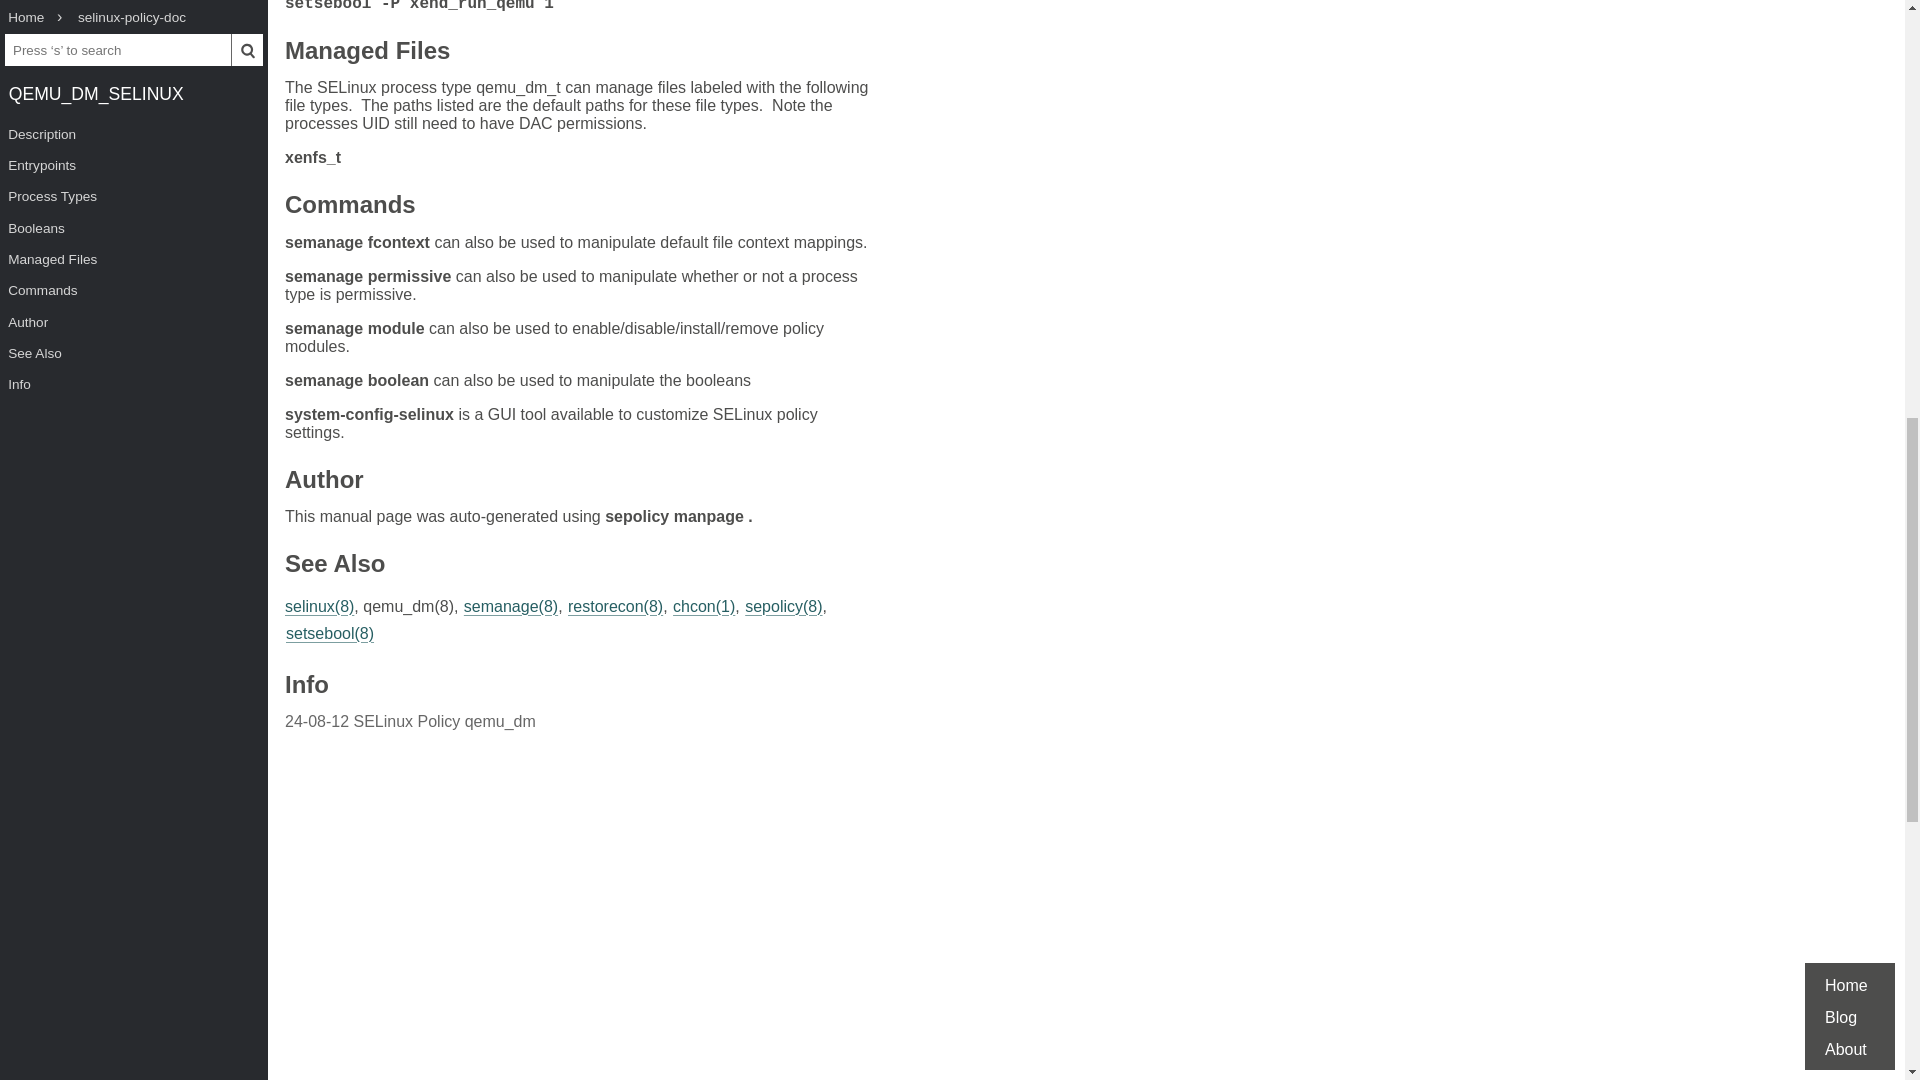 The height and width of the screenshot is (1080, 1920). I want to click on See Also, so click(334, 566).